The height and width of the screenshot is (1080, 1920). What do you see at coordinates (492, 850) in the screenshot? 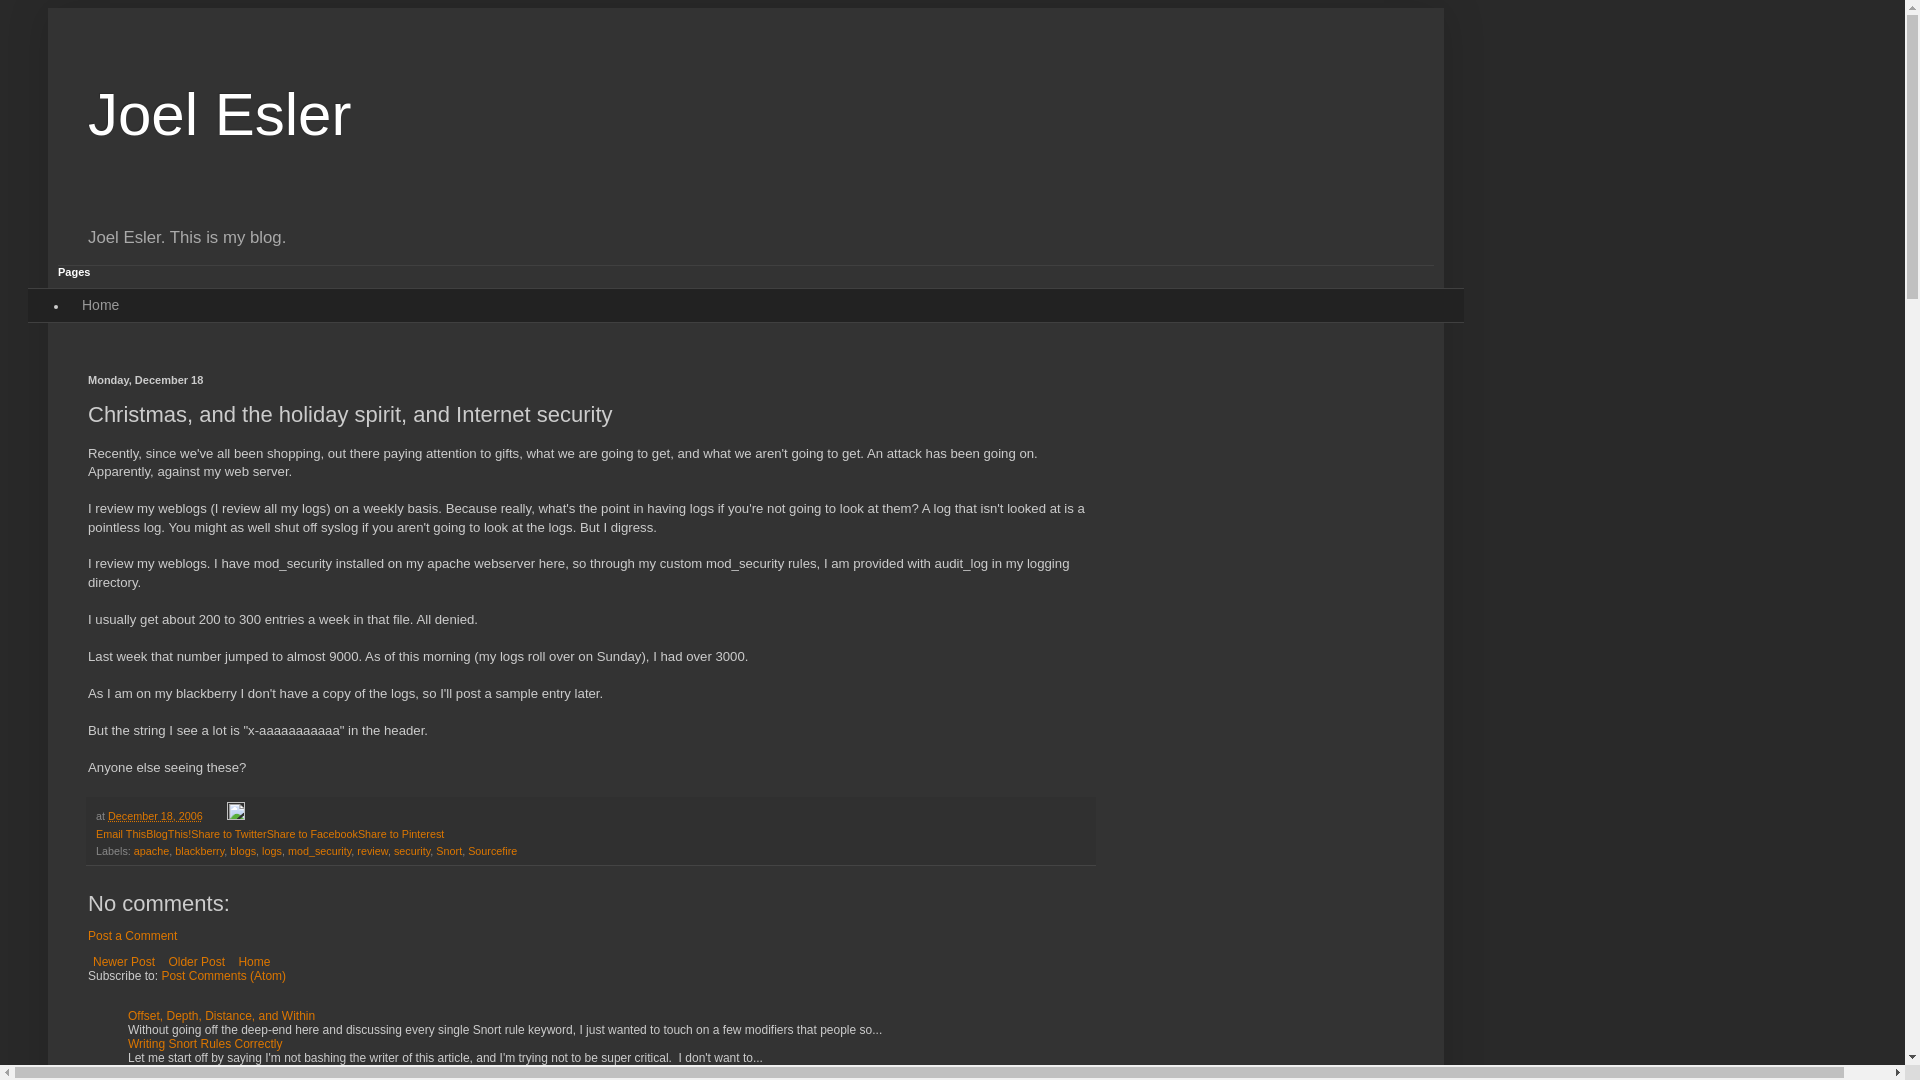
I see `Sourcefire` at bounding box center [492, 850].